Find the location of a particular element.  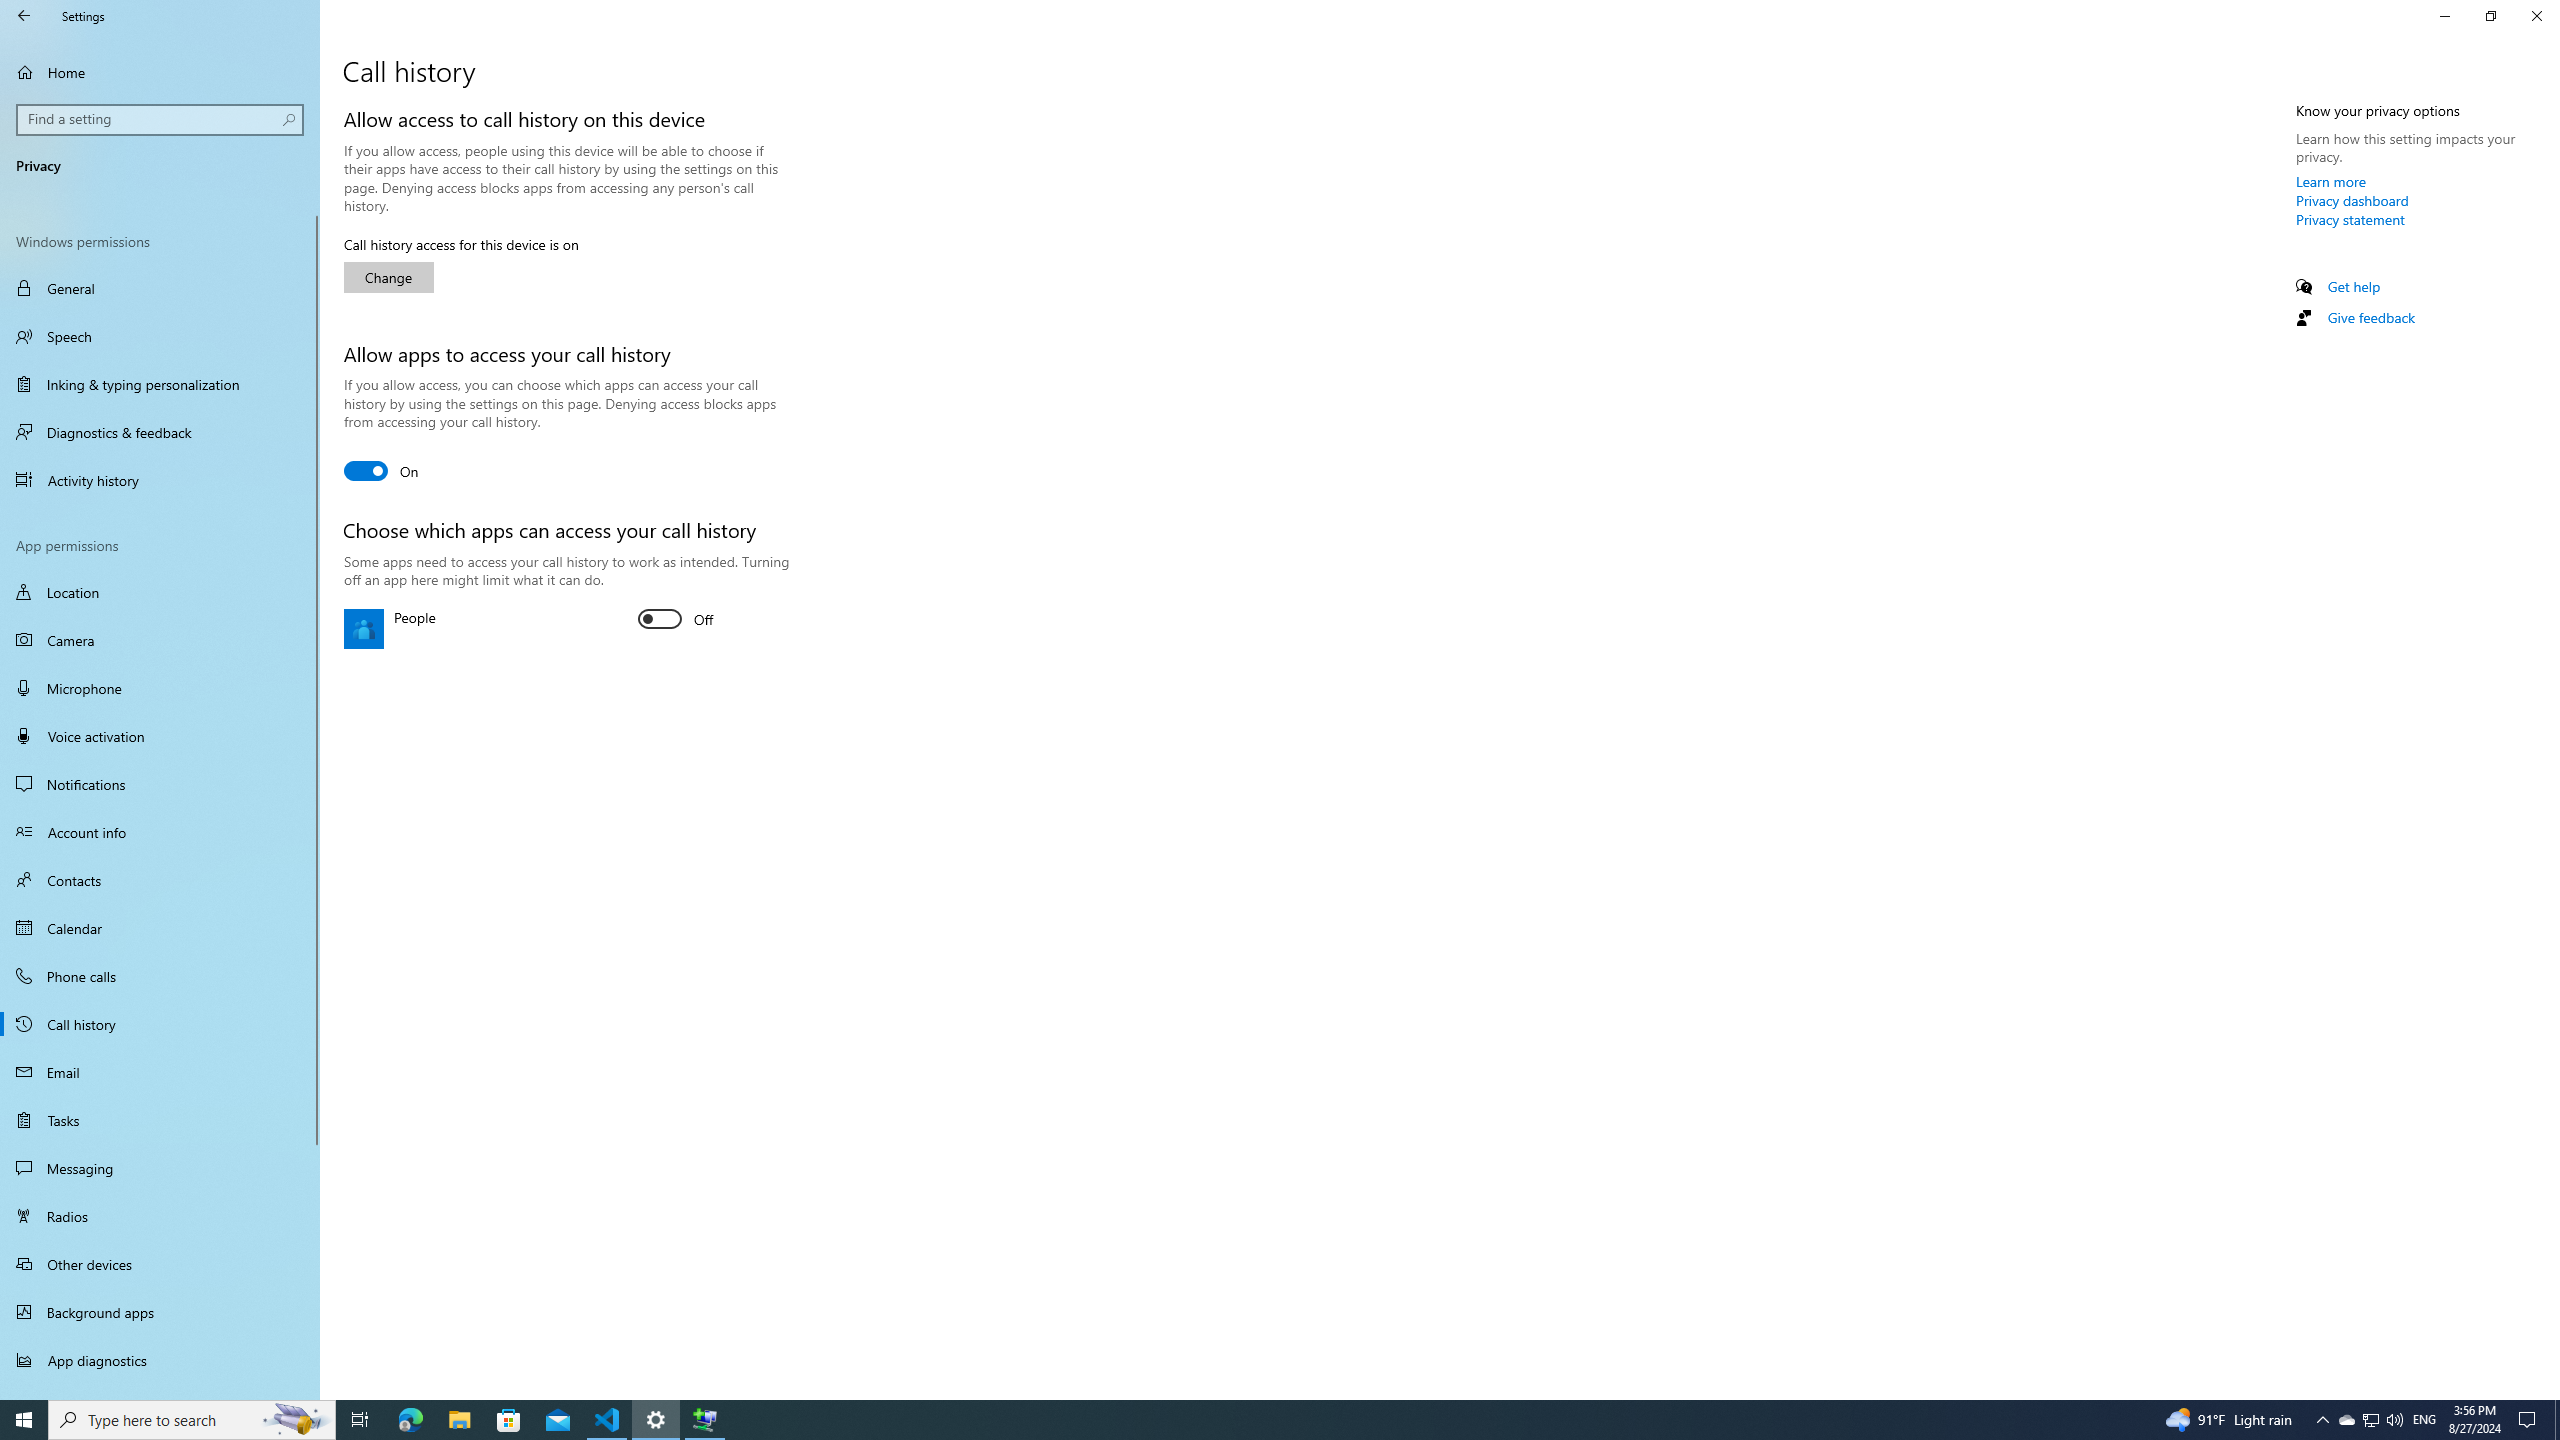

Allow apps to access your call history is located at coordinates (381, 470).